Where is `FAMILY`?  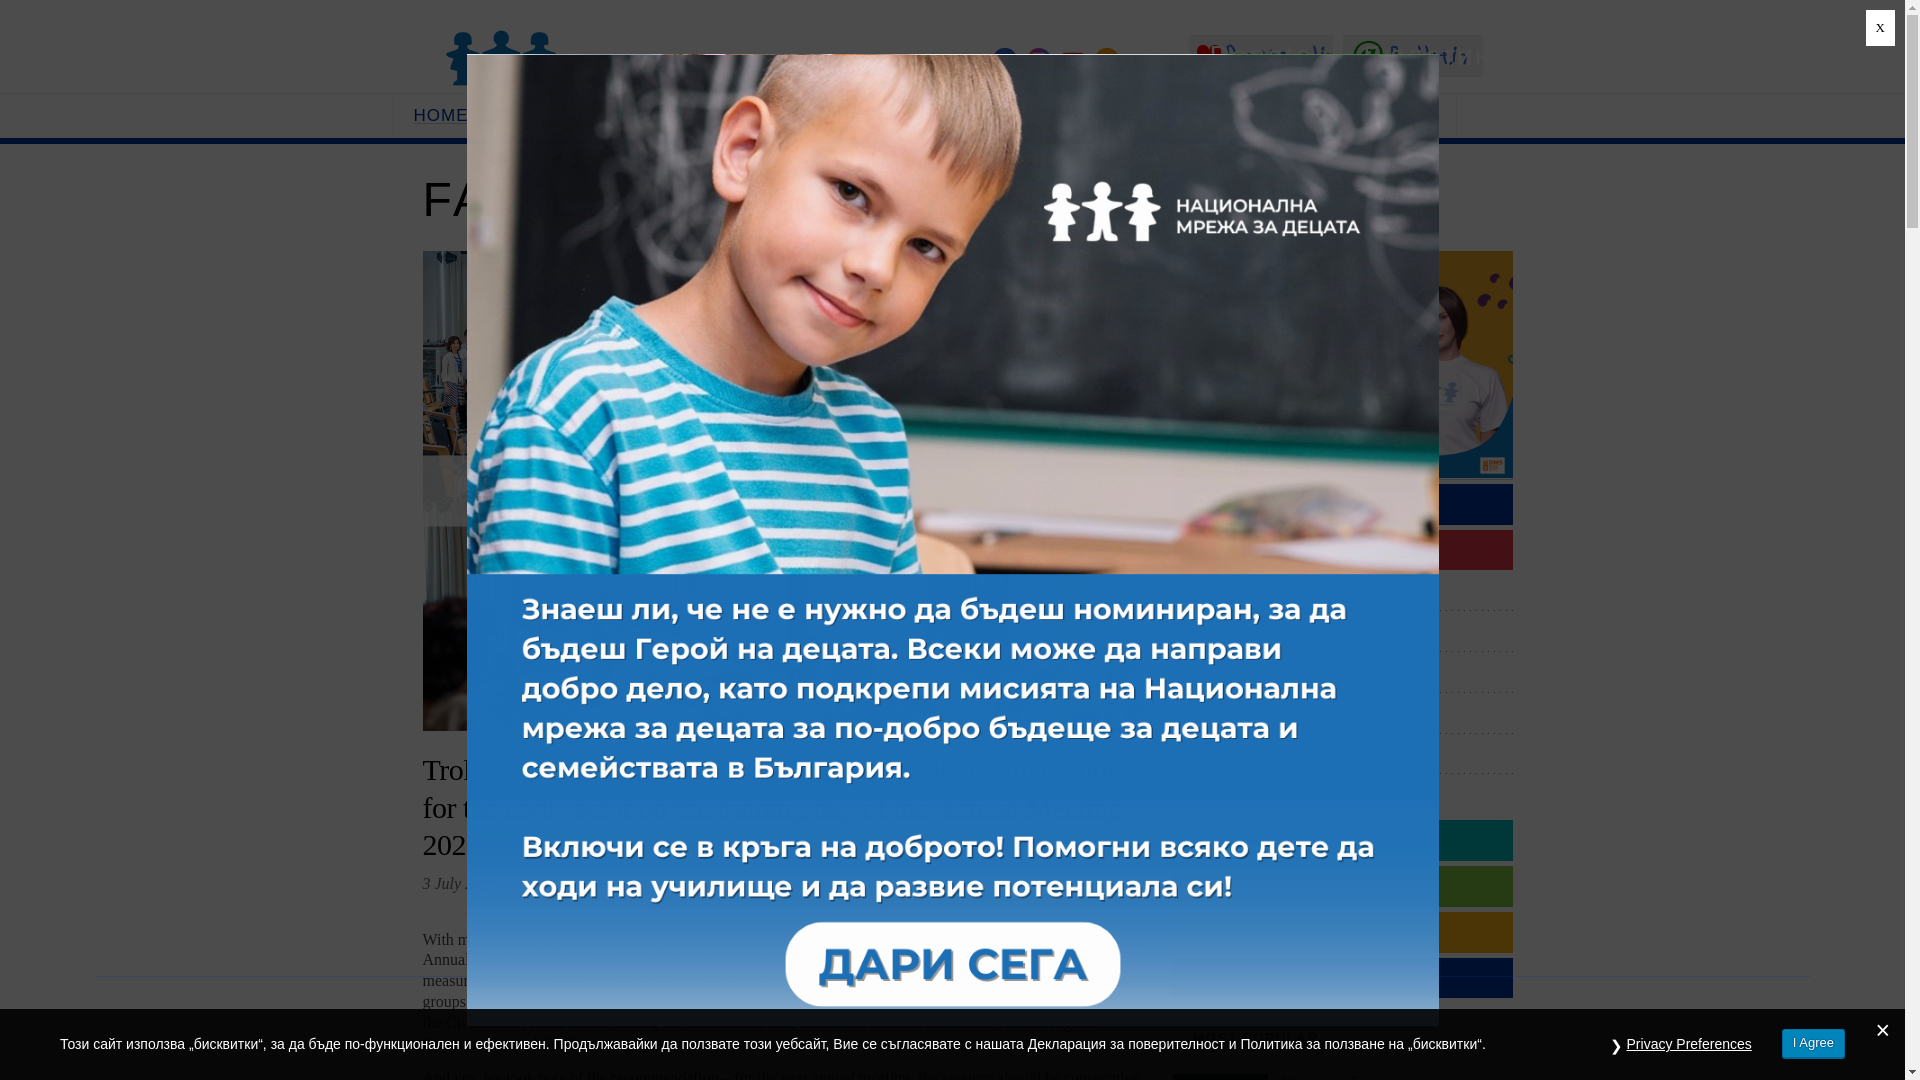 FAMILY is located at coordinates (1342, 550).